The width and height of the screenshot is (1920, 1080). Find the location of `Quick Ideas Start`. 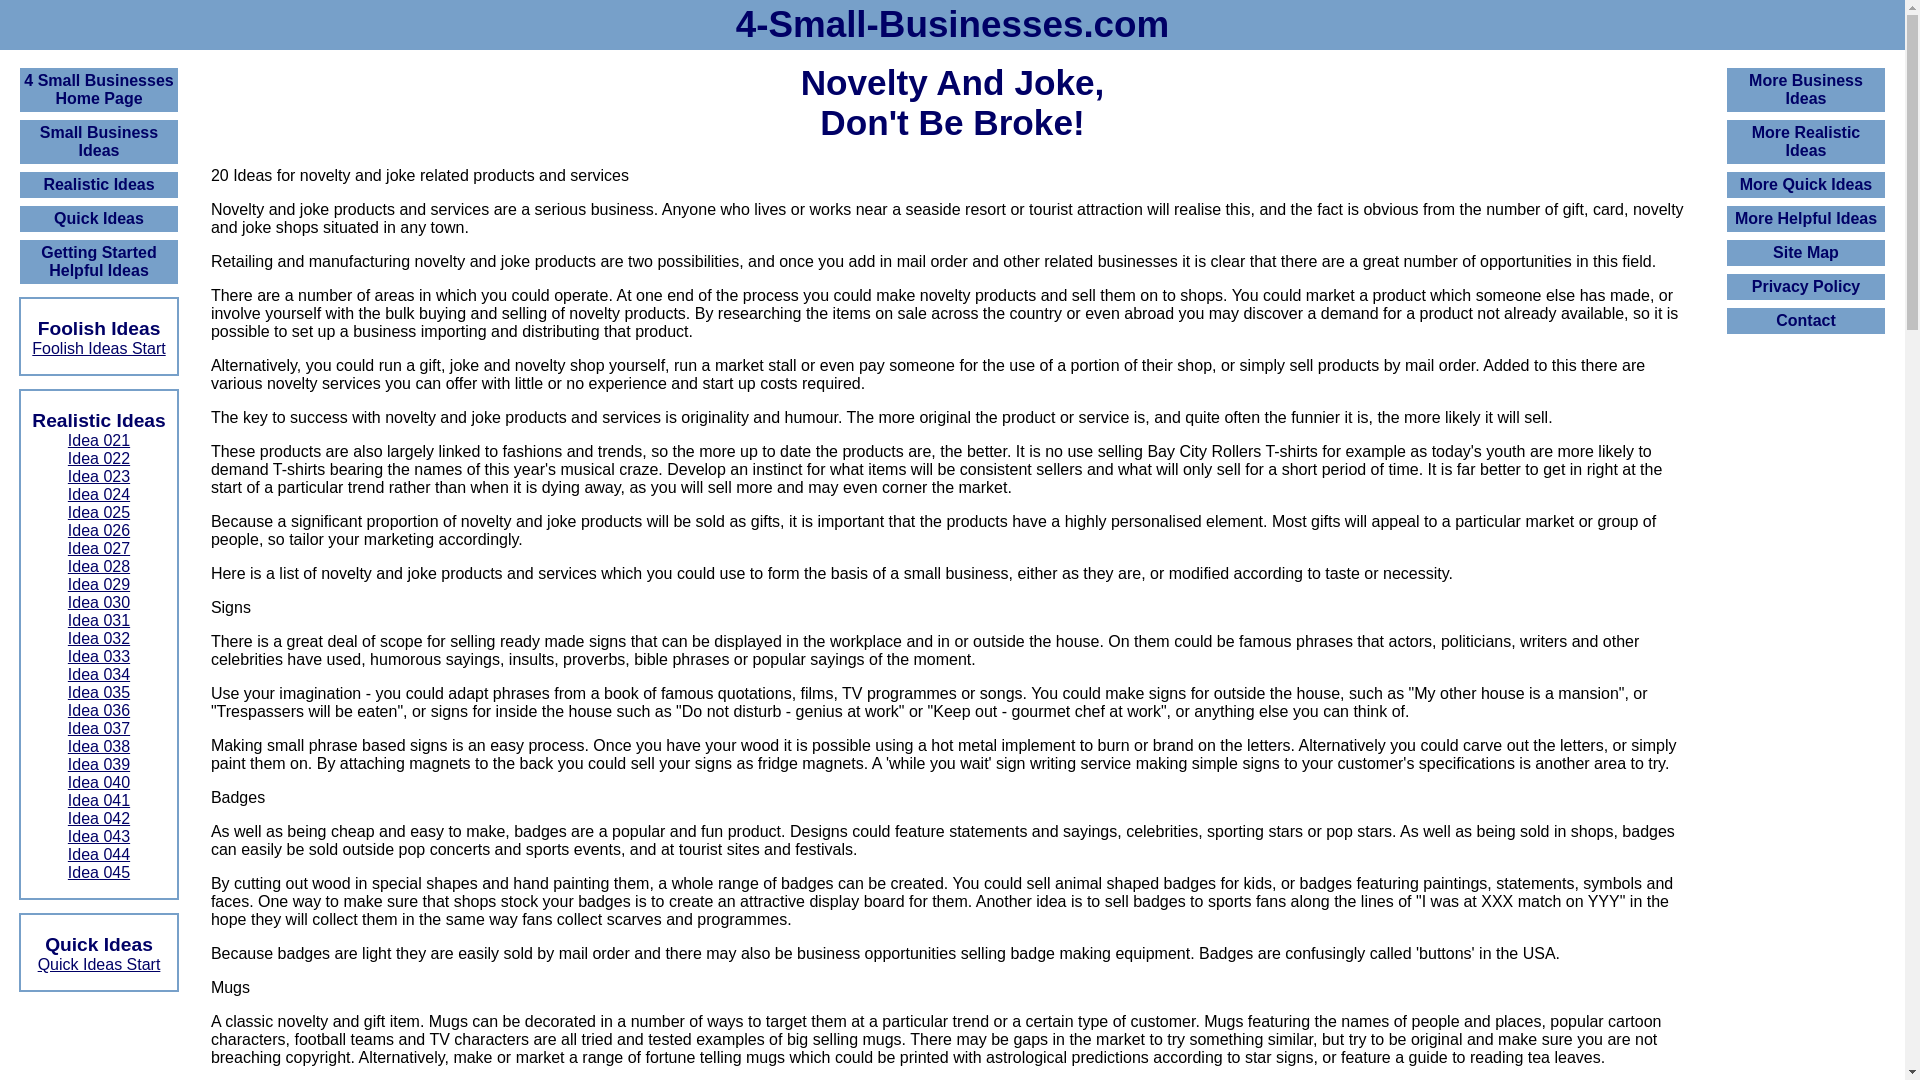

Quick Ideas Start is located at coordinates (100, 964).